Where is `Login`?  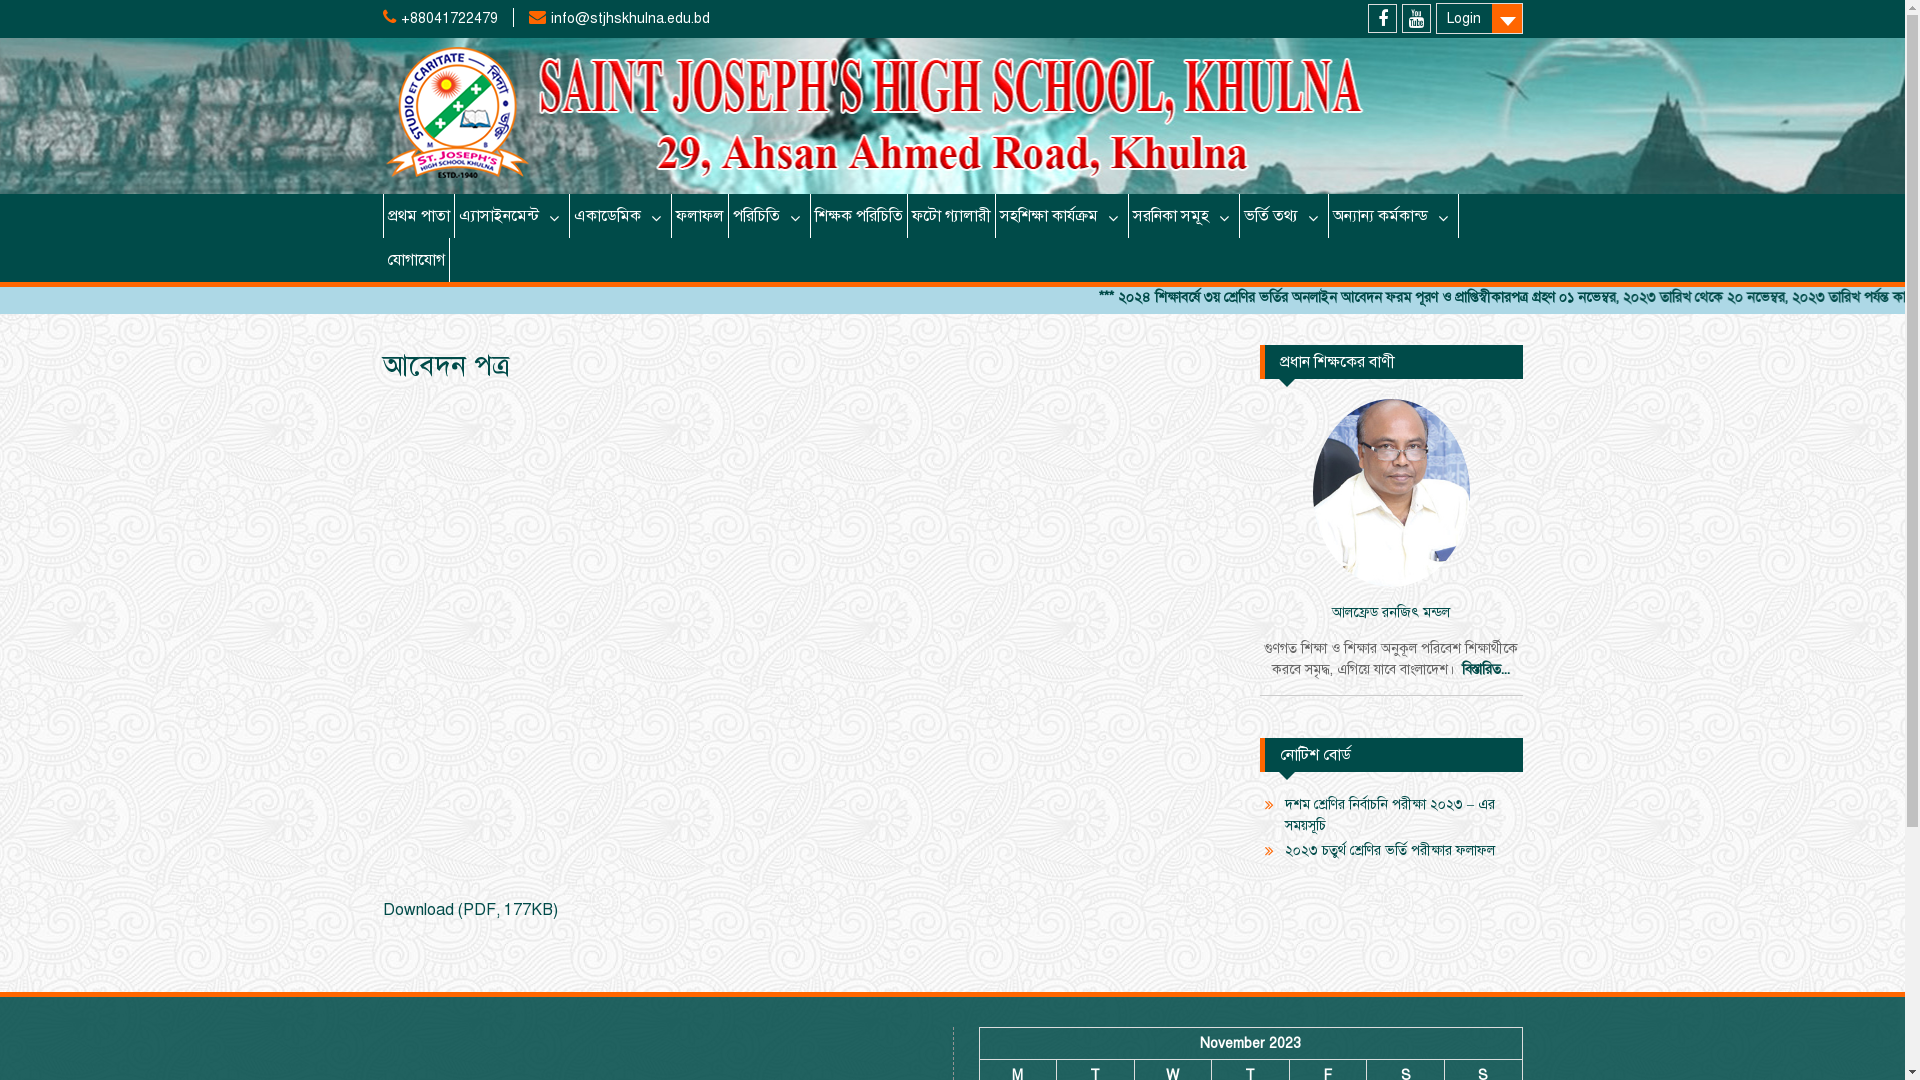
Login is located at coordinates (1480, 18).